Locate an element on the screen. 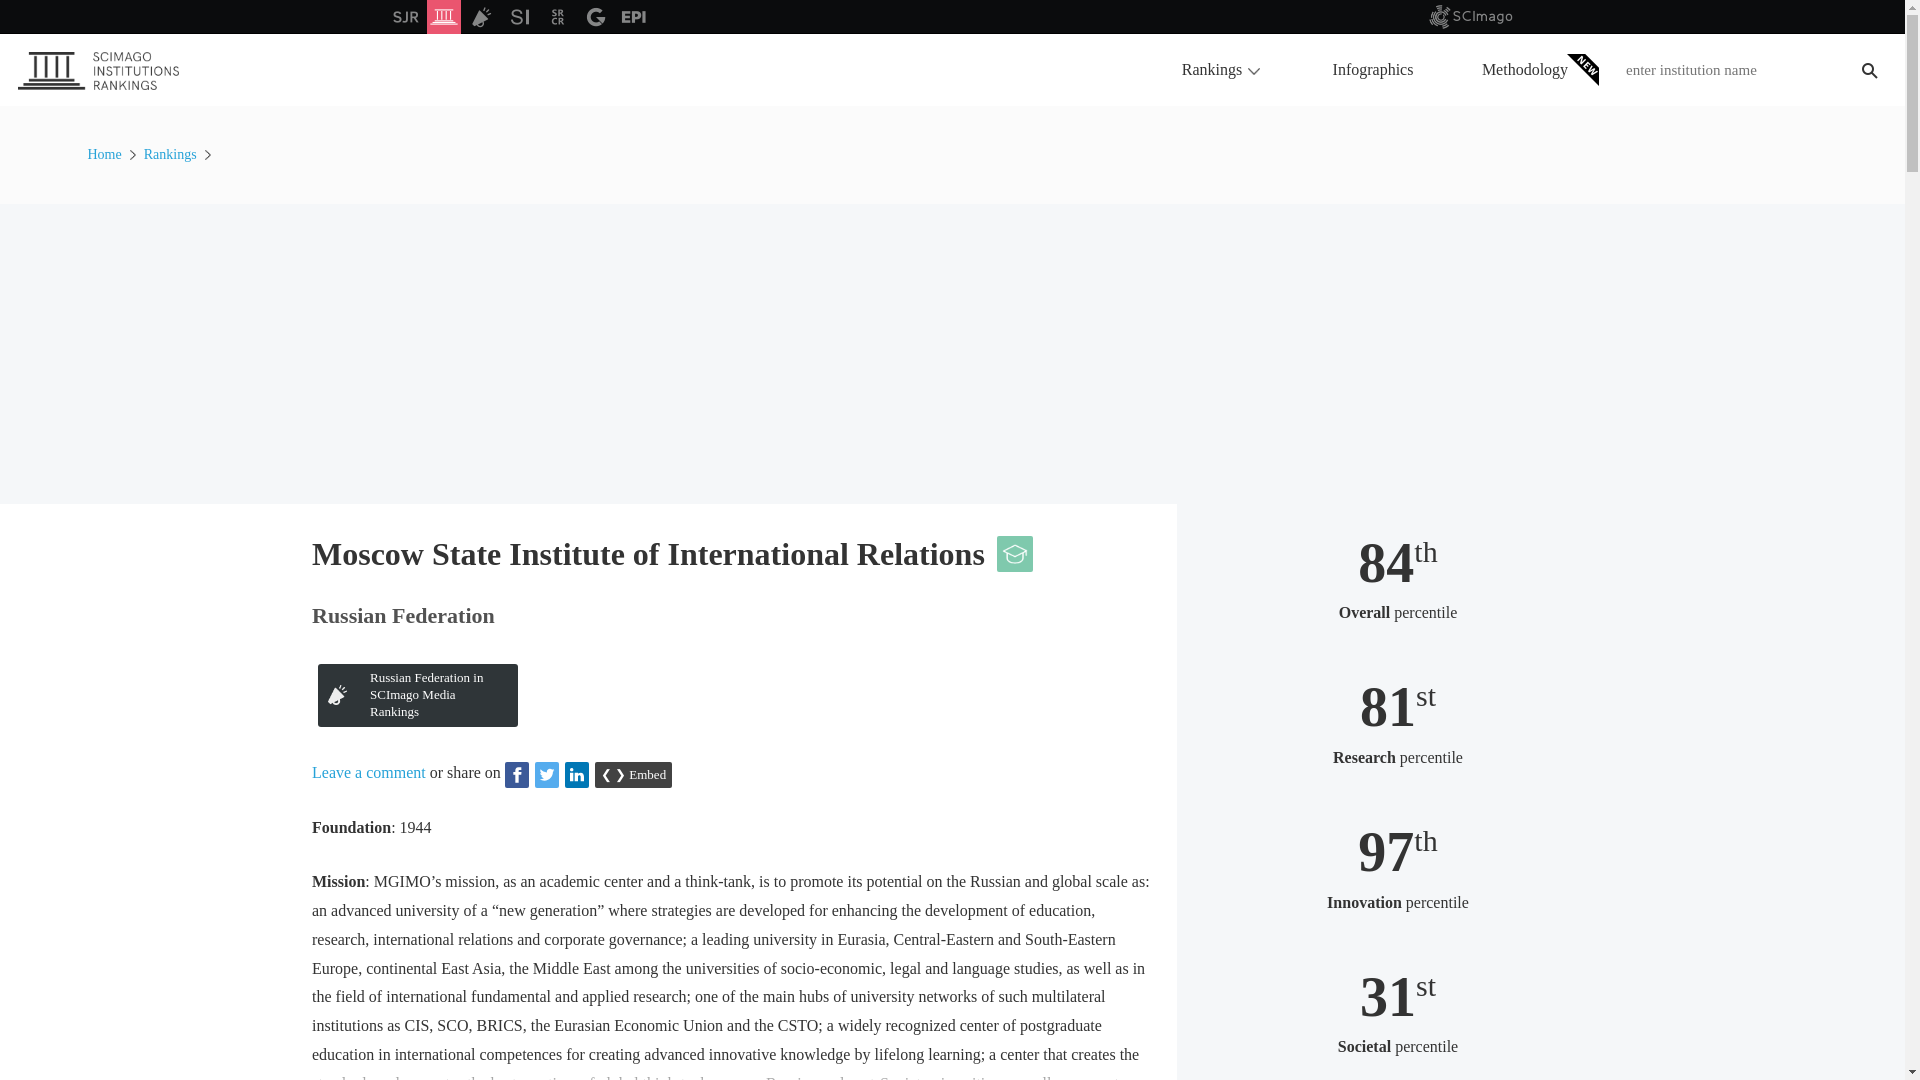  University is located at coordinates (1014, 554).